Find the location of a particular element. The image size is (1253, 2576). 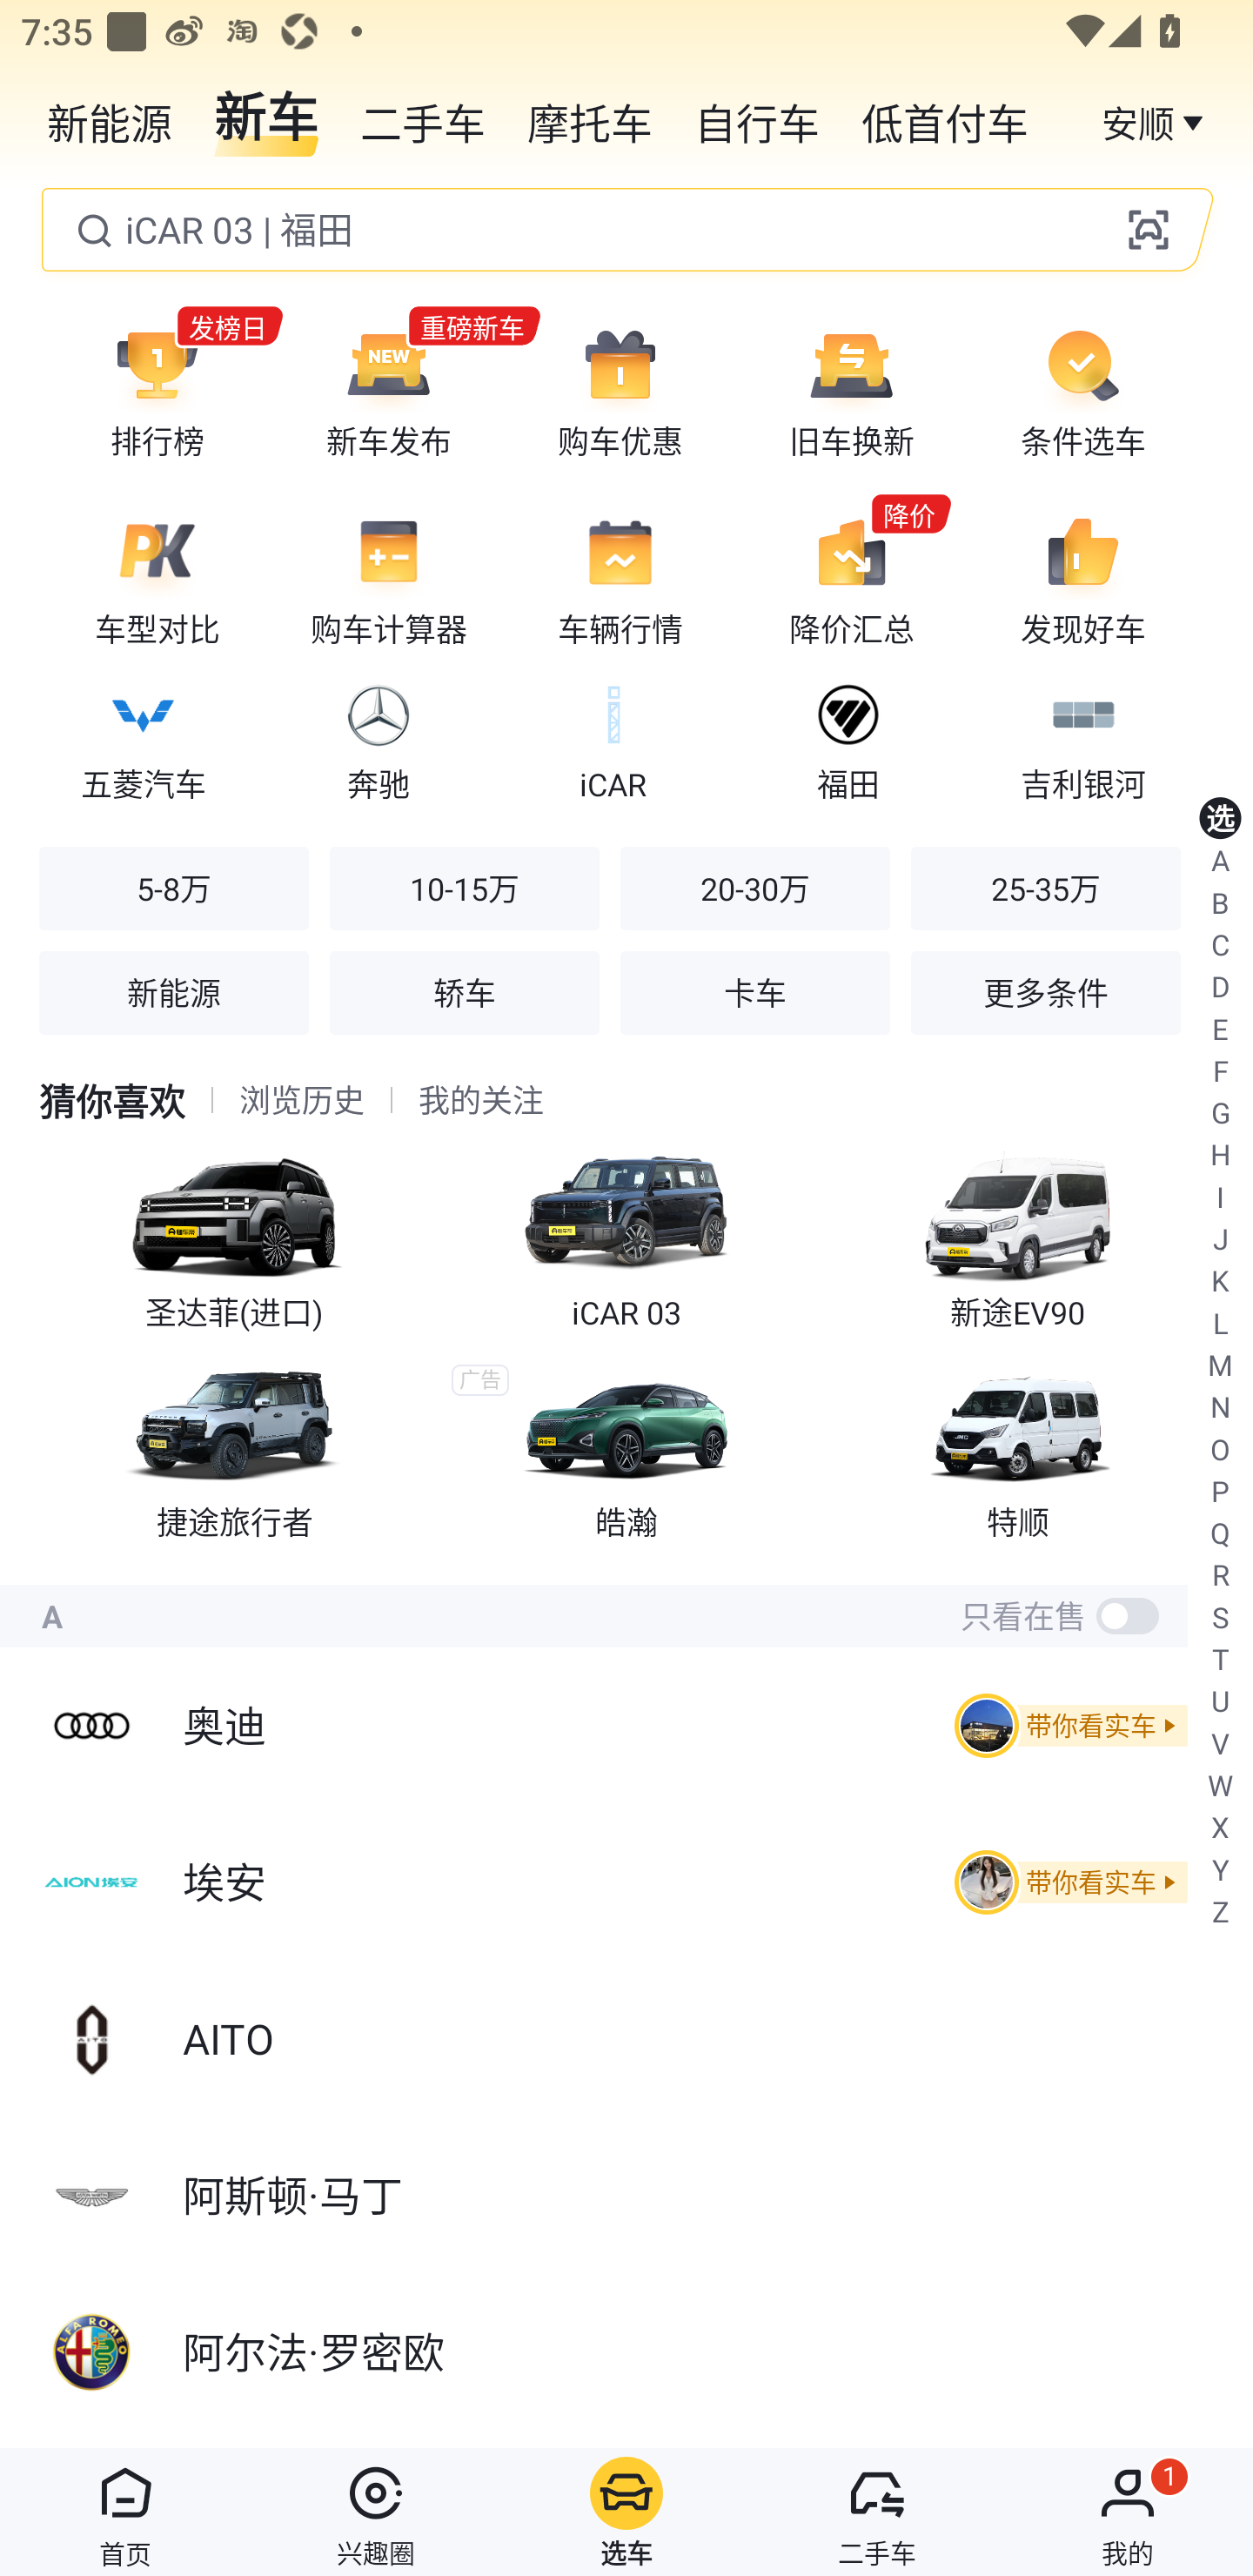

购车优惠 is located at coordinates (620, 392).